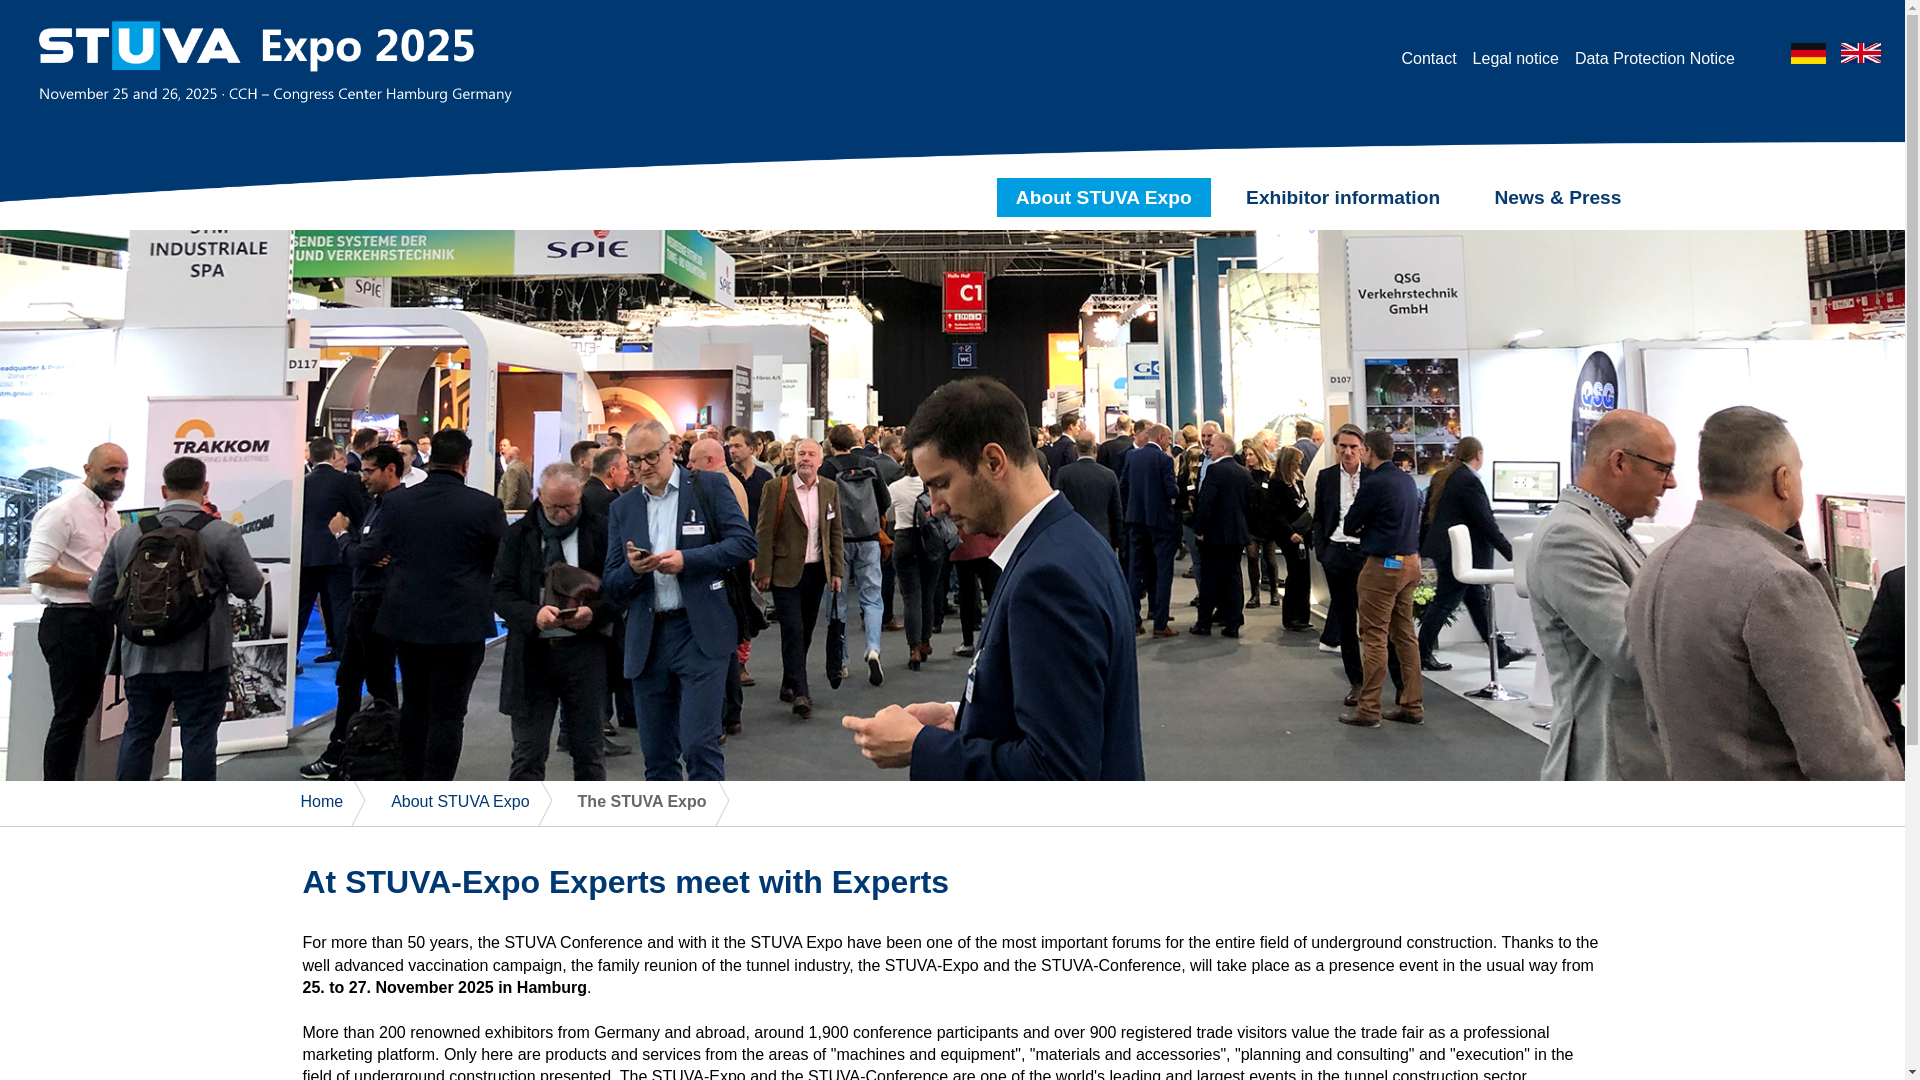  Describe the element at coordinates (321, 801) in the screenshot. I see `Home` at that location.